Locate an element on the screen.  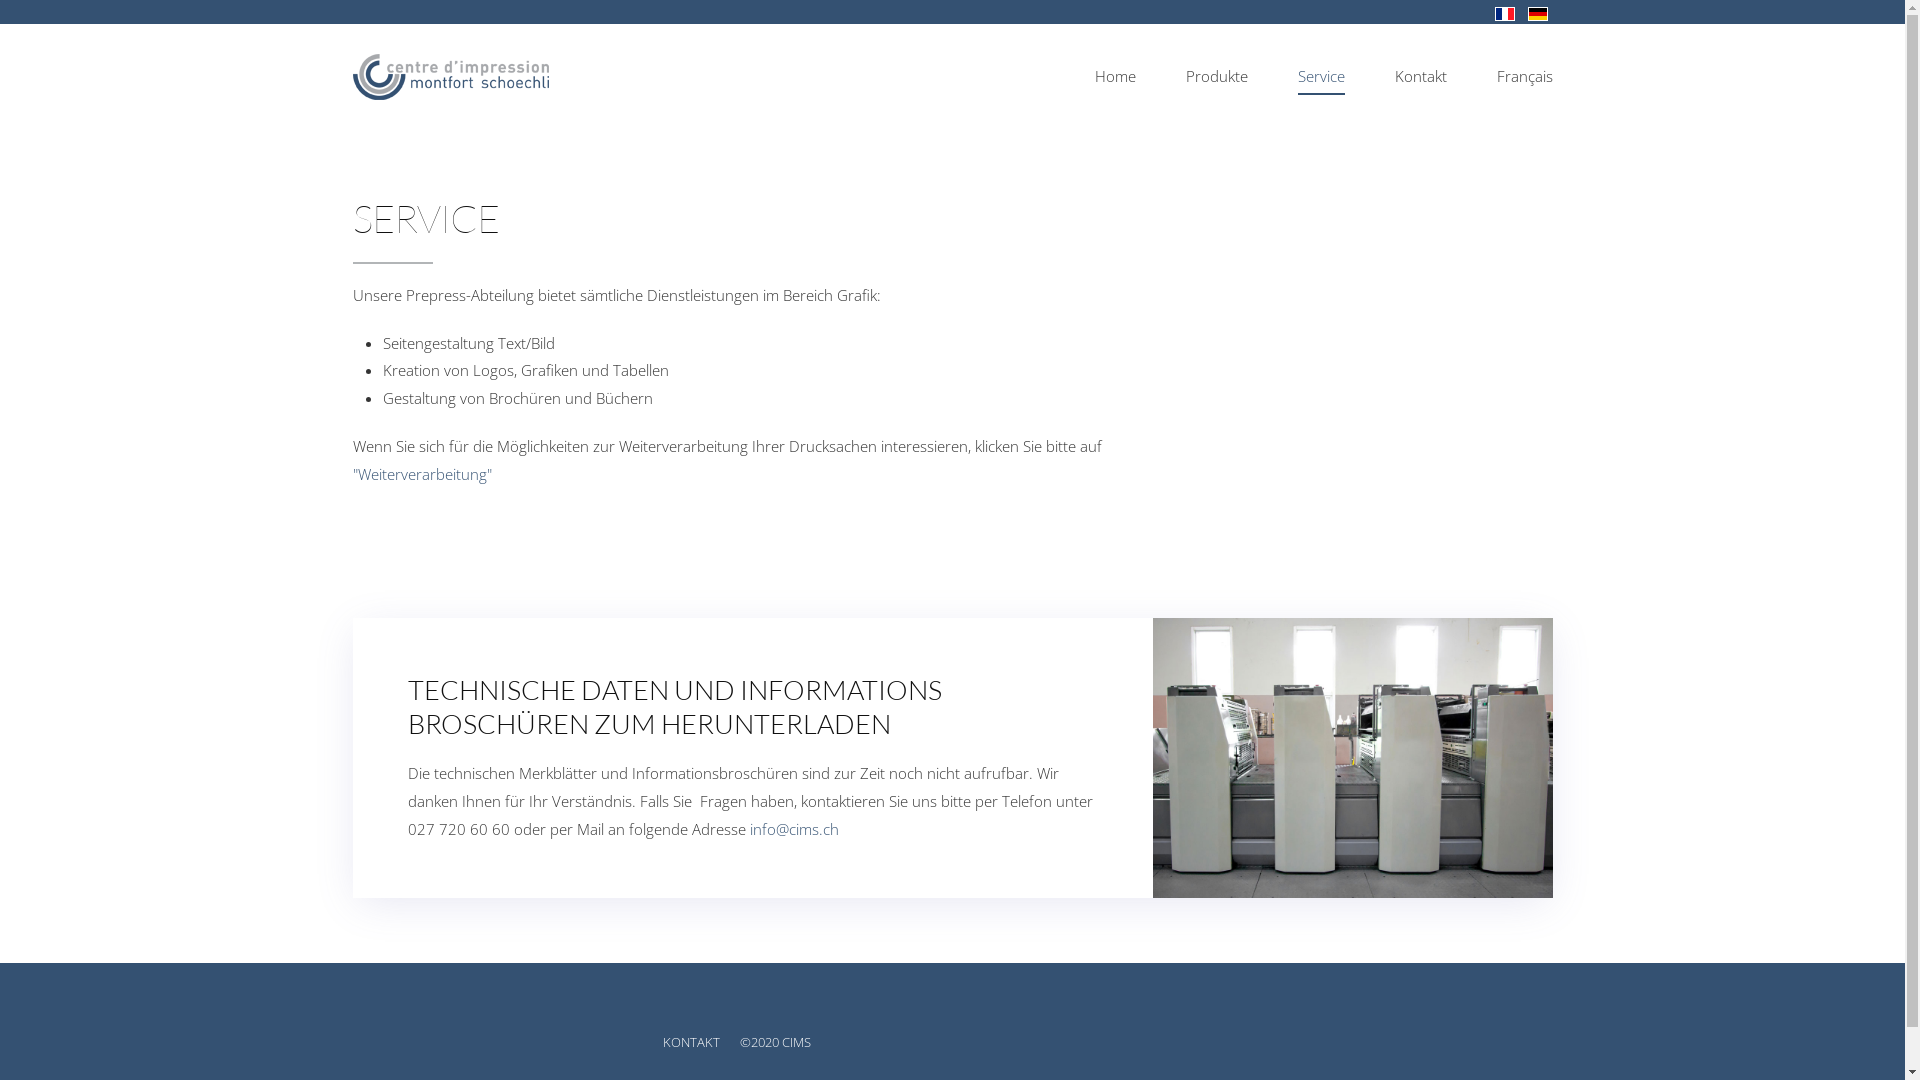
German is located at coordinates (1538, 14).